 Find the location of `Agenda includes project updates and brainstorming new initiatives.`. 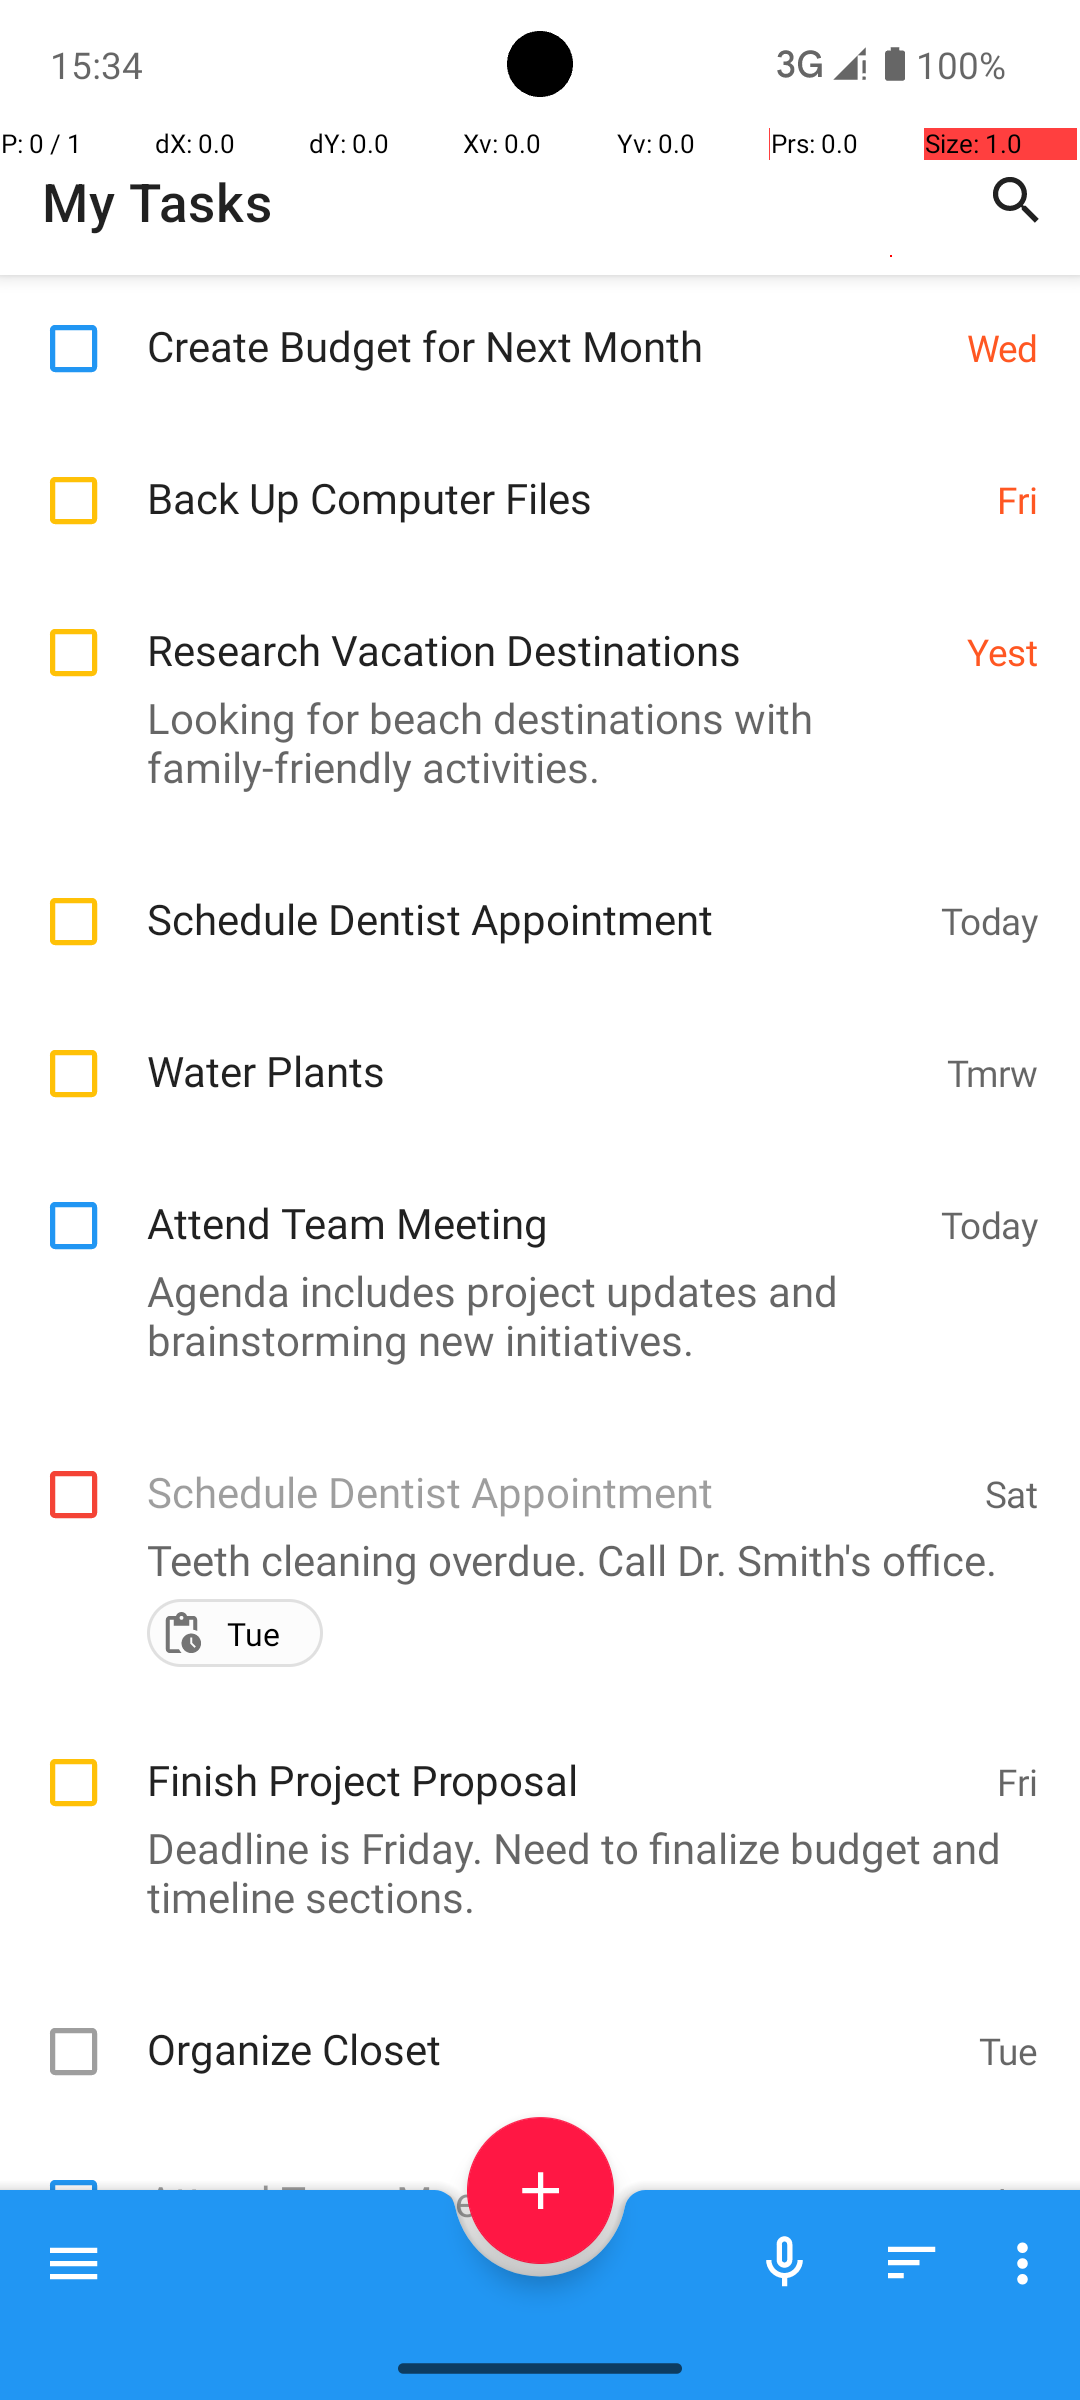

Agenda includes project updates and brainstorming new initiatives. is located at coordinates (530, 1314).